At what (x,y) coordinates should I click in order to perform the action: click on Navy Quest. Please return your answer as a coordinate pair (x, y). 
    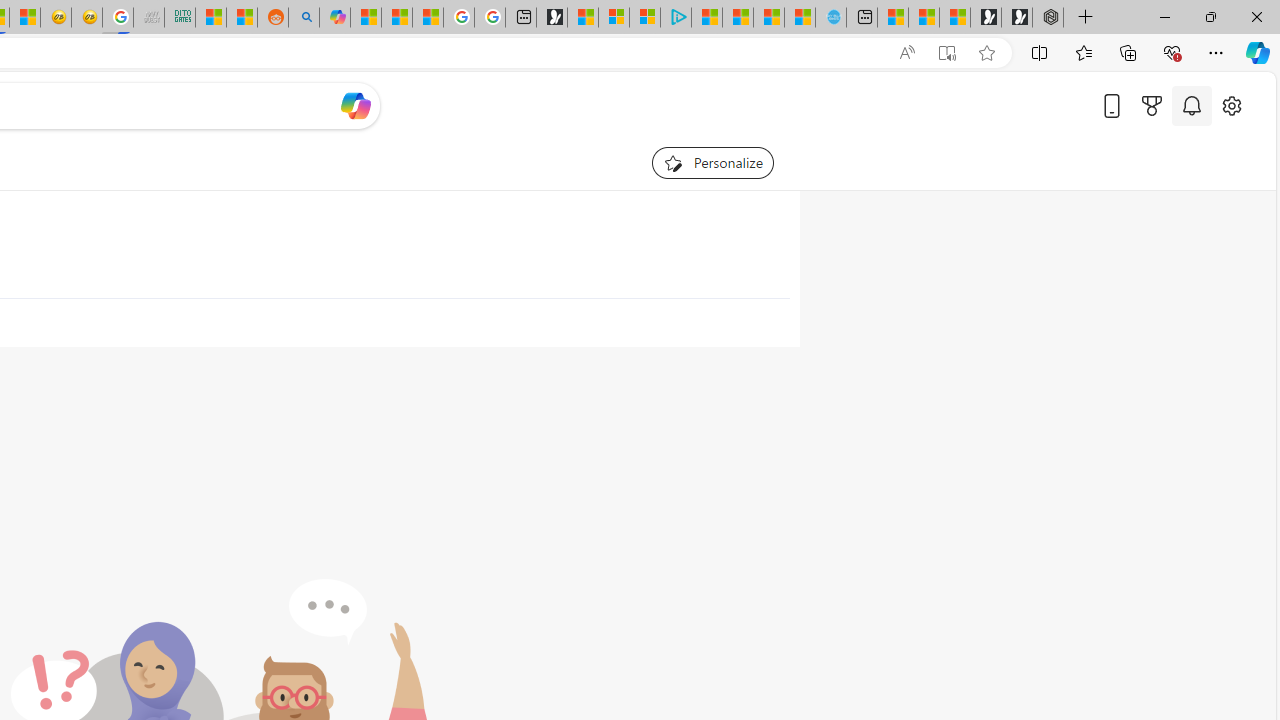
    Looking at the image, I should click on (148, 18).